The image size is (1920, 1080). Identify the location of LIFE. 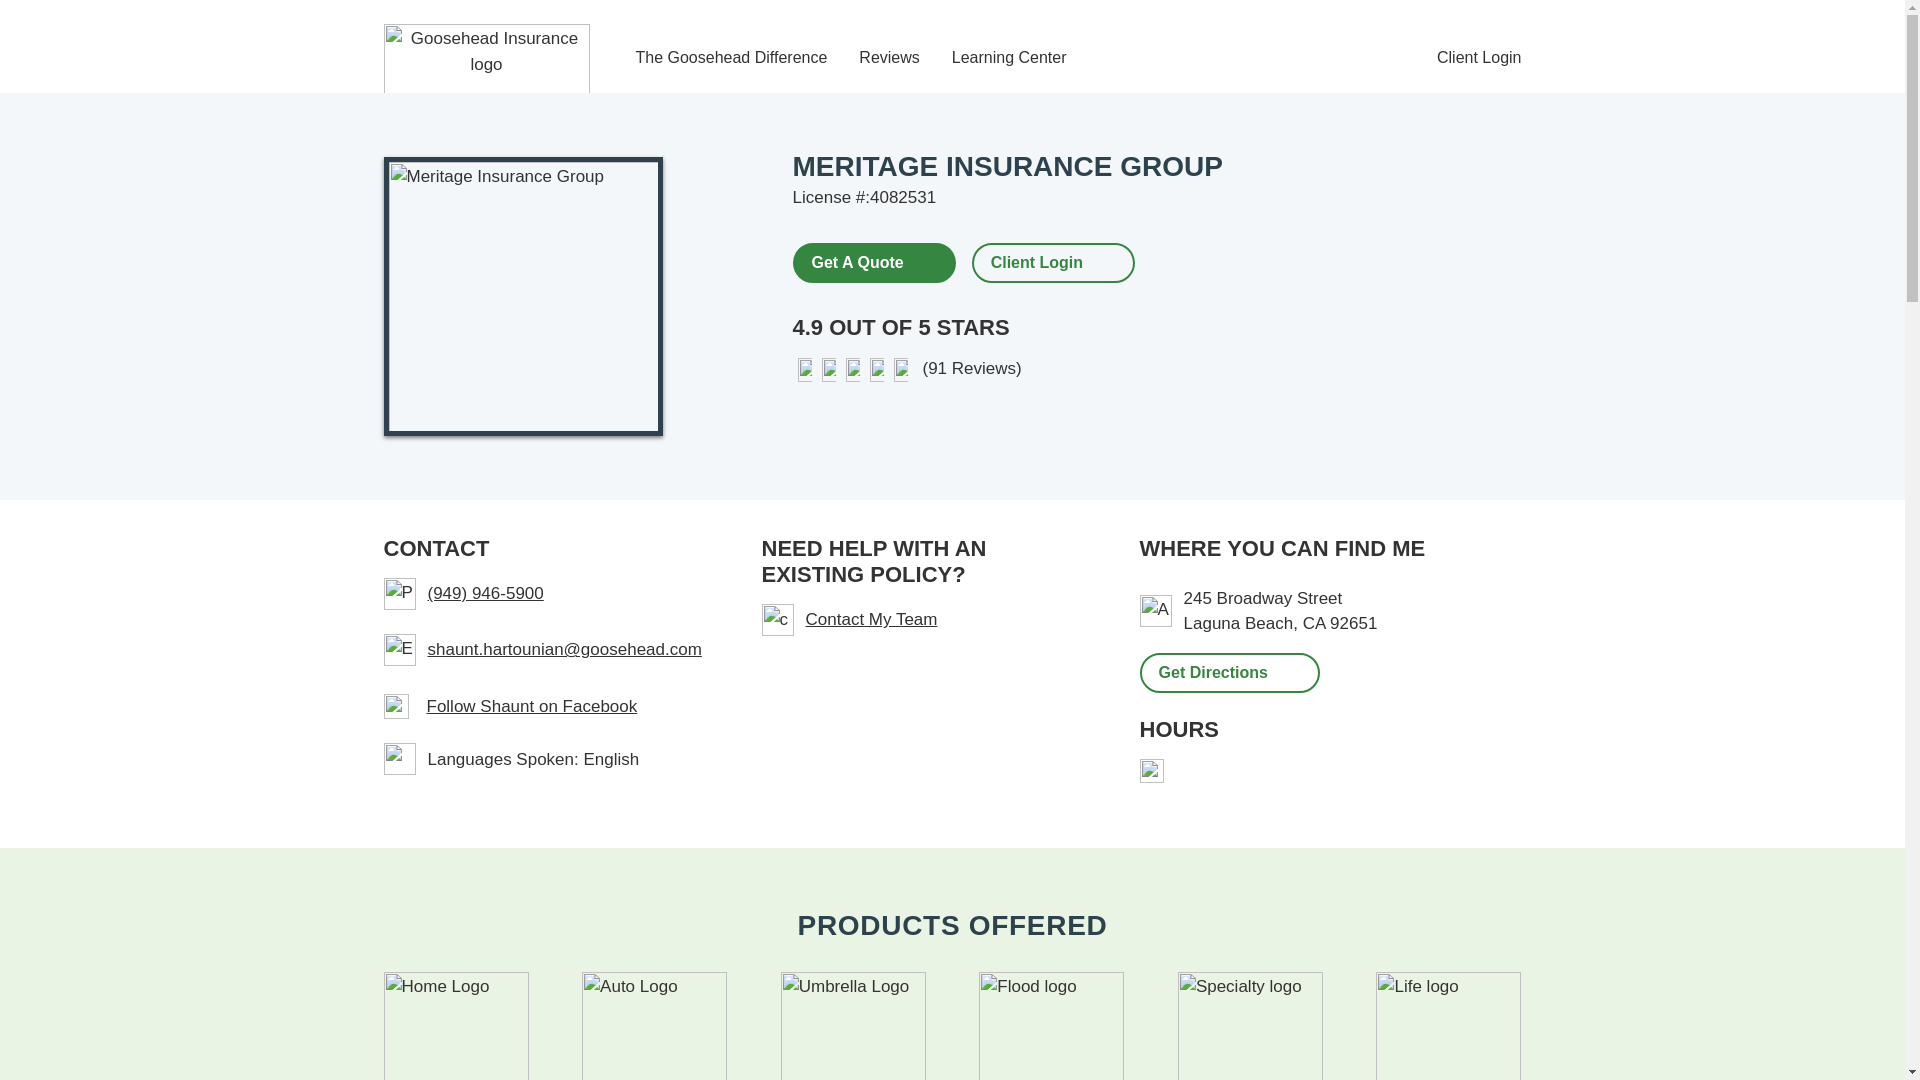
(1448, 1026).